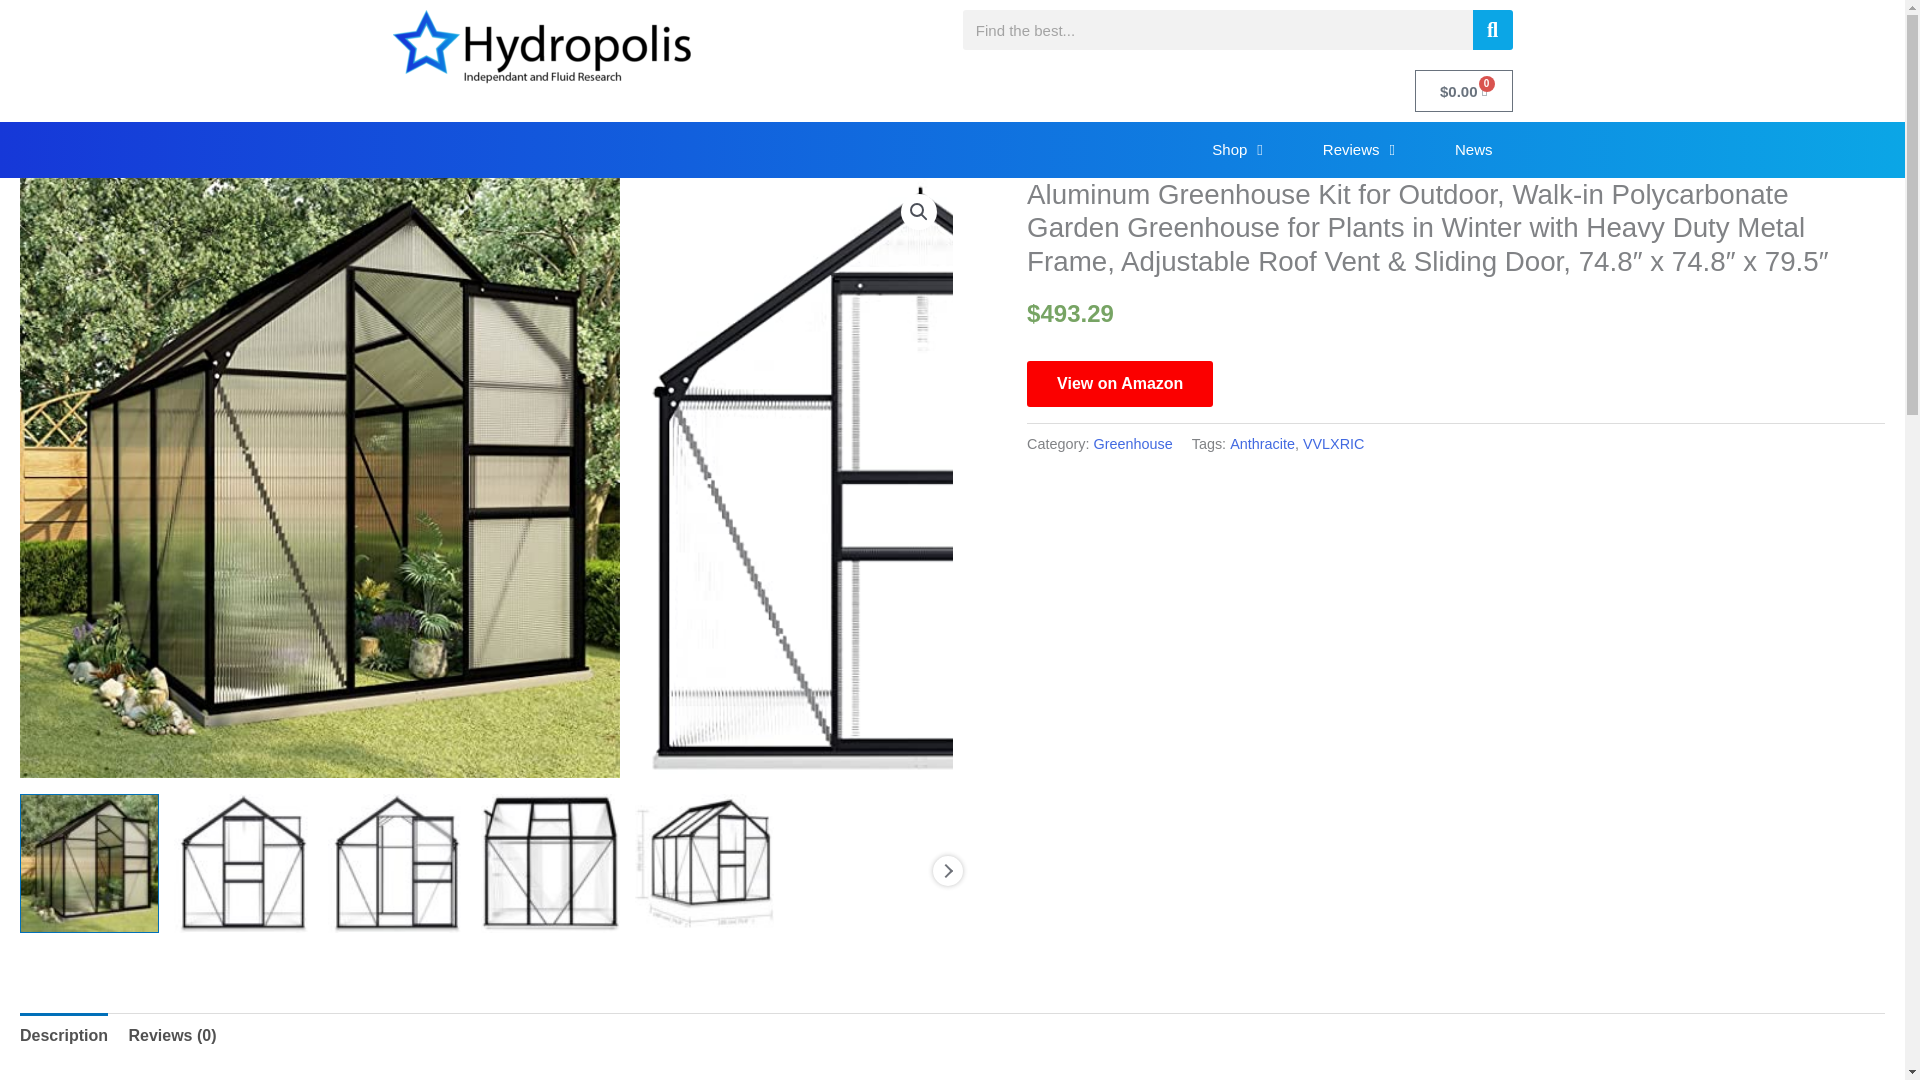 The image size is (1920, 1080). Describe the element at coordinates (1237, 150) in the screenshot. I see `Shop` at that location.